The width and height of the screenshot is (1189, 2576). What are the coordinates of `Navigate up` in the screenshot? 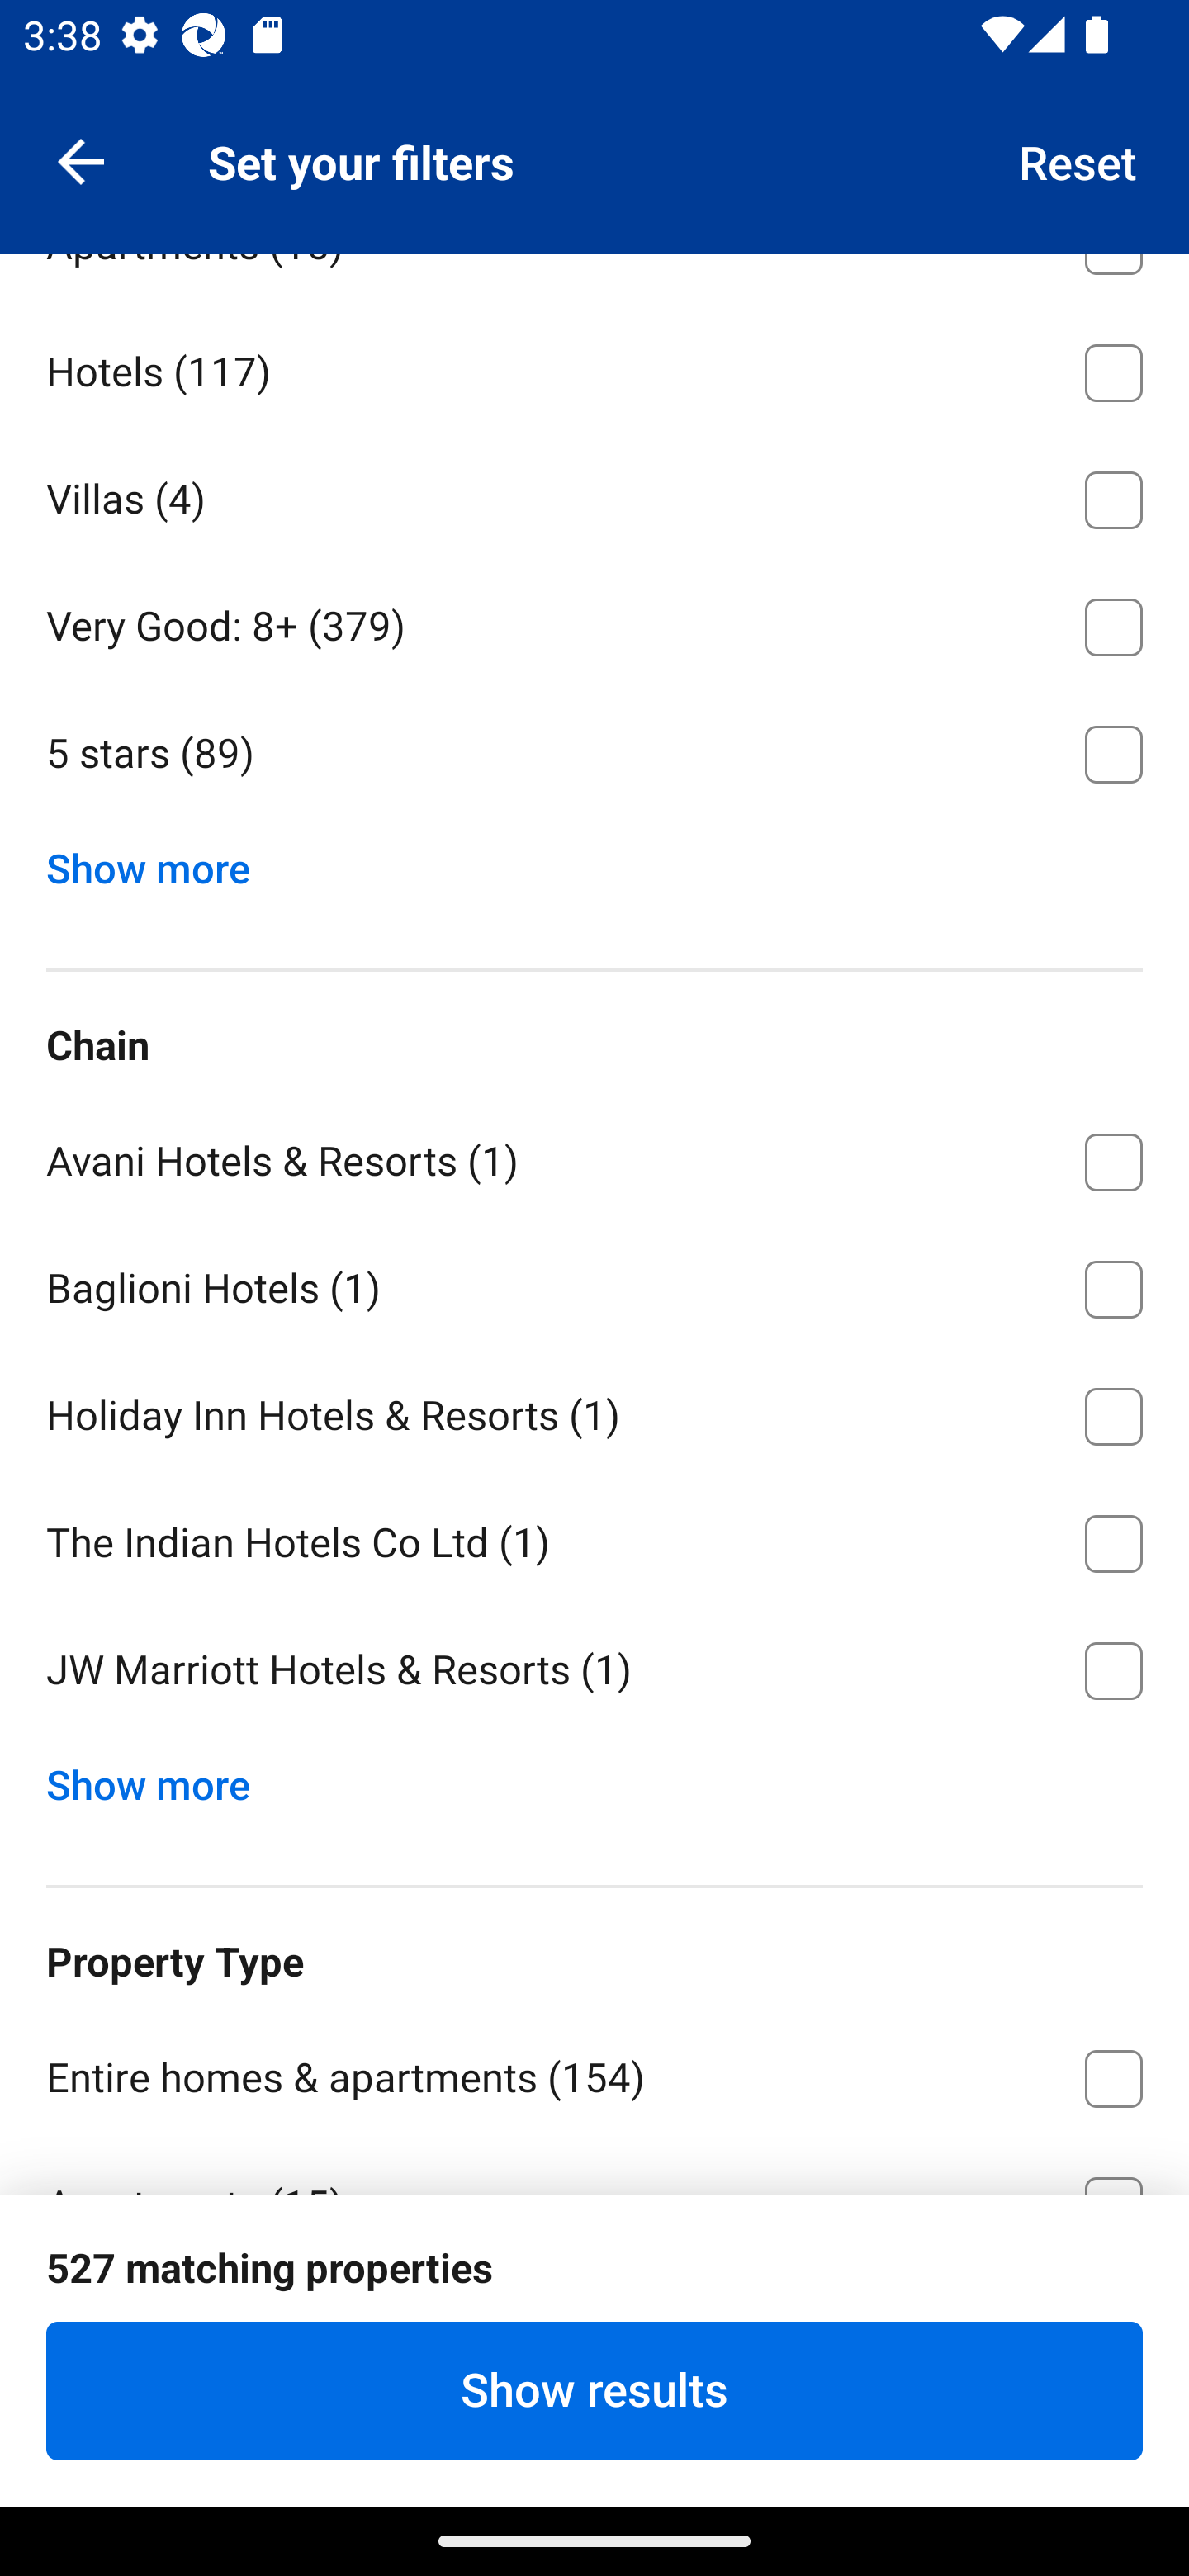 It's located at (81, 160).